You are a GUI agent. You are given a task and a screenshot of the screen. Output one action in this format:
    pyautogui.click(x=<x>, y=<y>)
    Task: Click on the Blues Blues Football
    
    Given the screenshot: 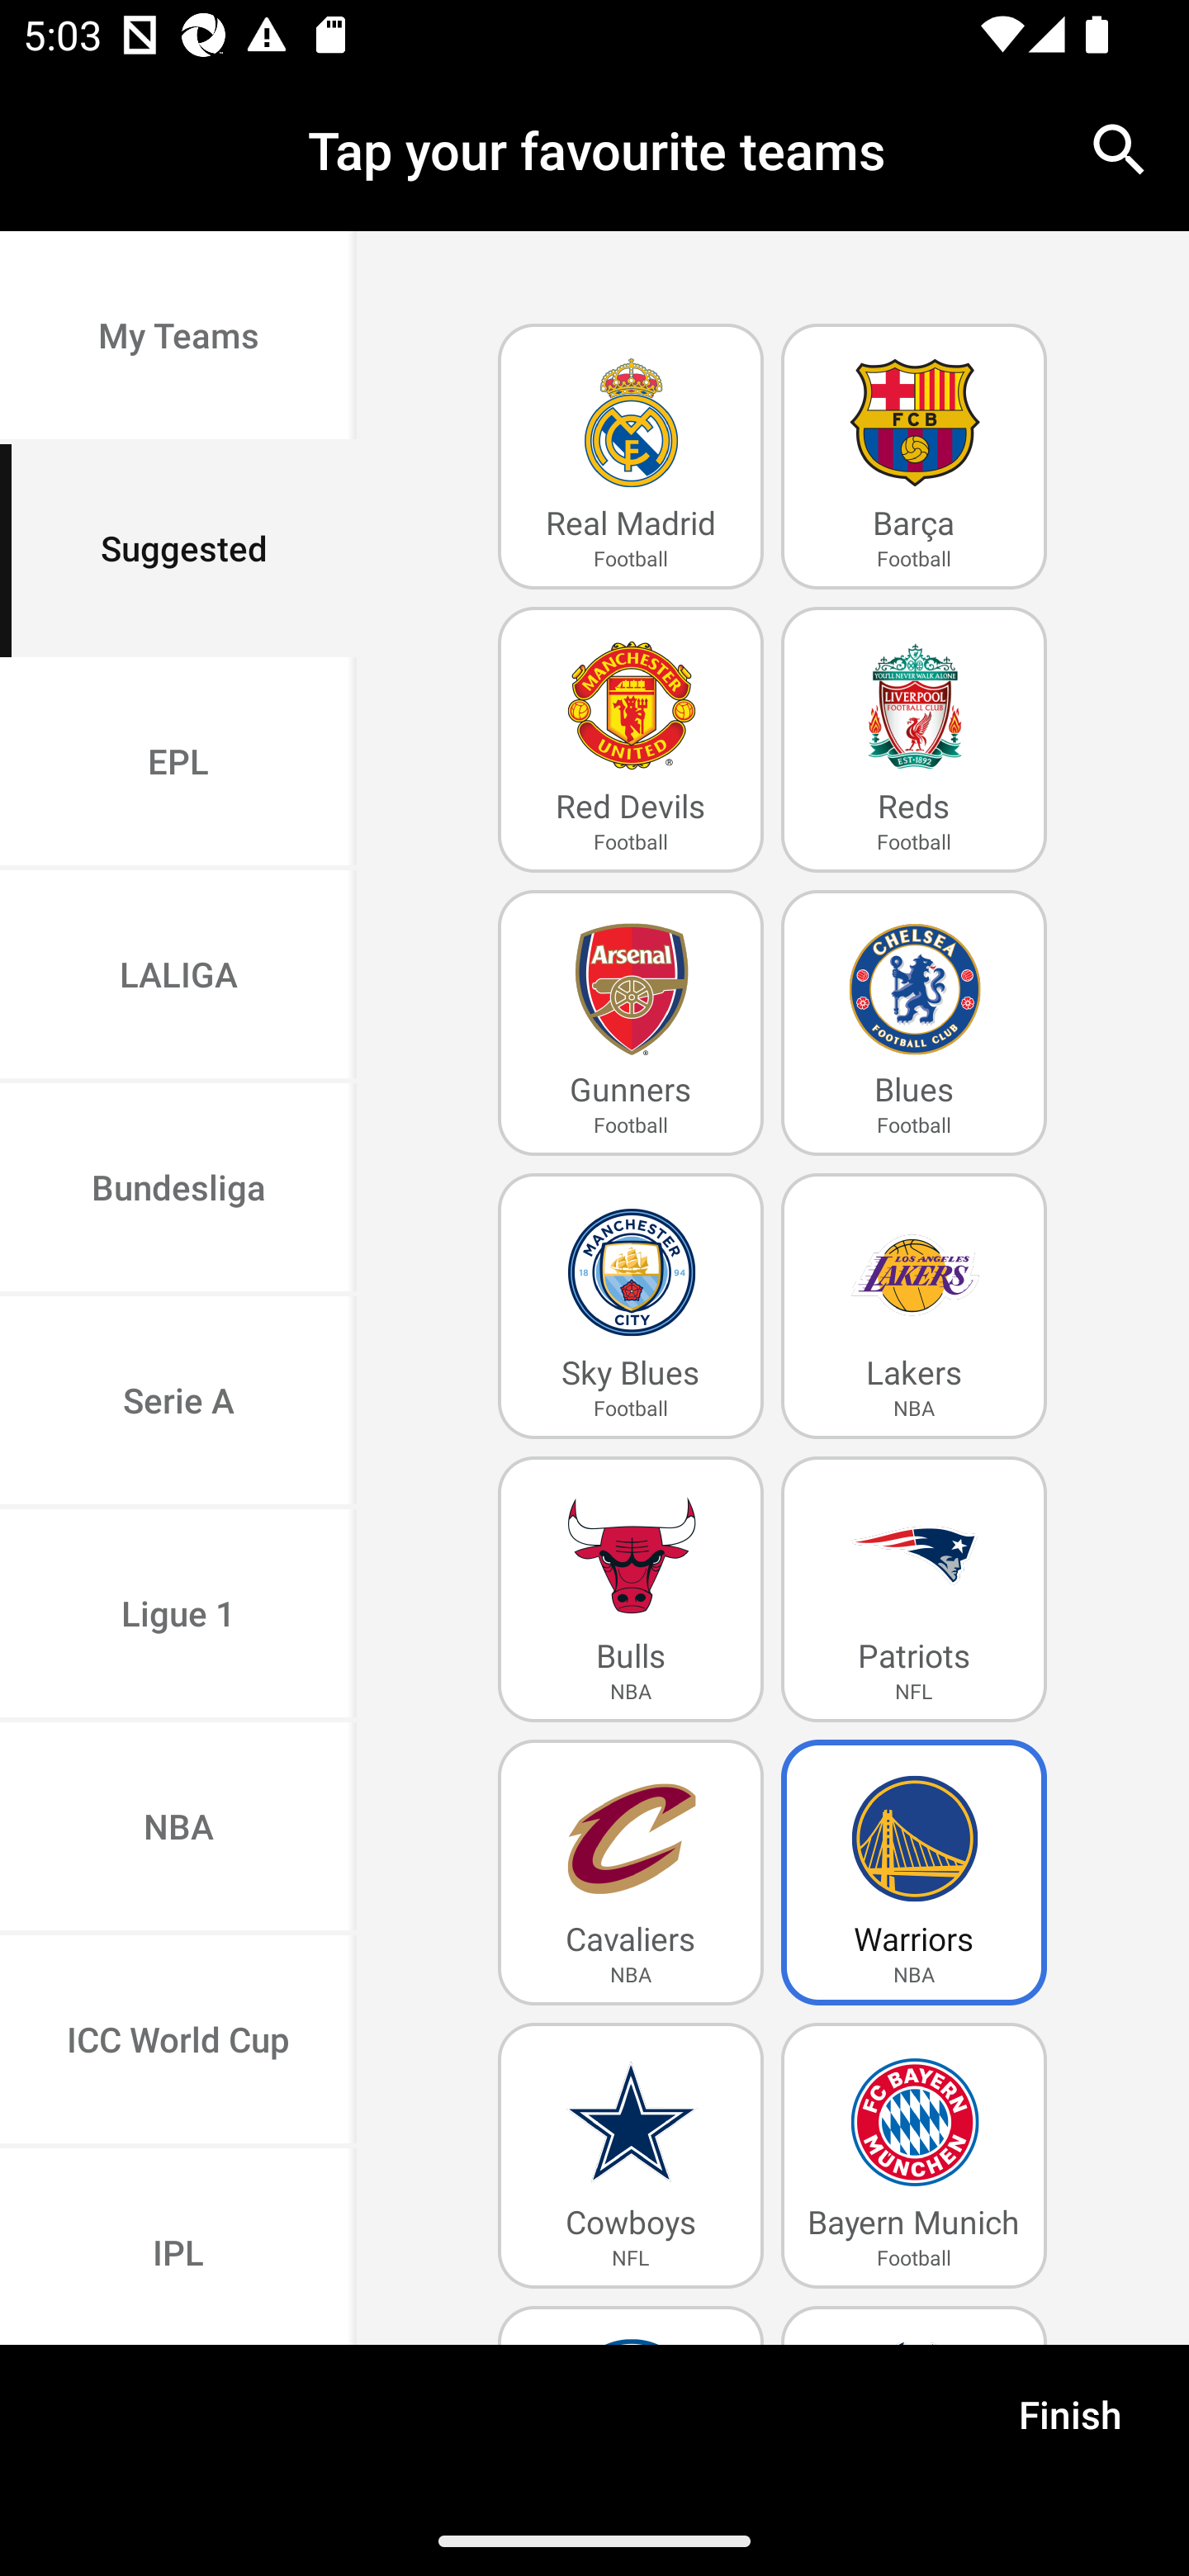 What is the action you would take?
    pyautogui.click(x=914, y=1024)
    